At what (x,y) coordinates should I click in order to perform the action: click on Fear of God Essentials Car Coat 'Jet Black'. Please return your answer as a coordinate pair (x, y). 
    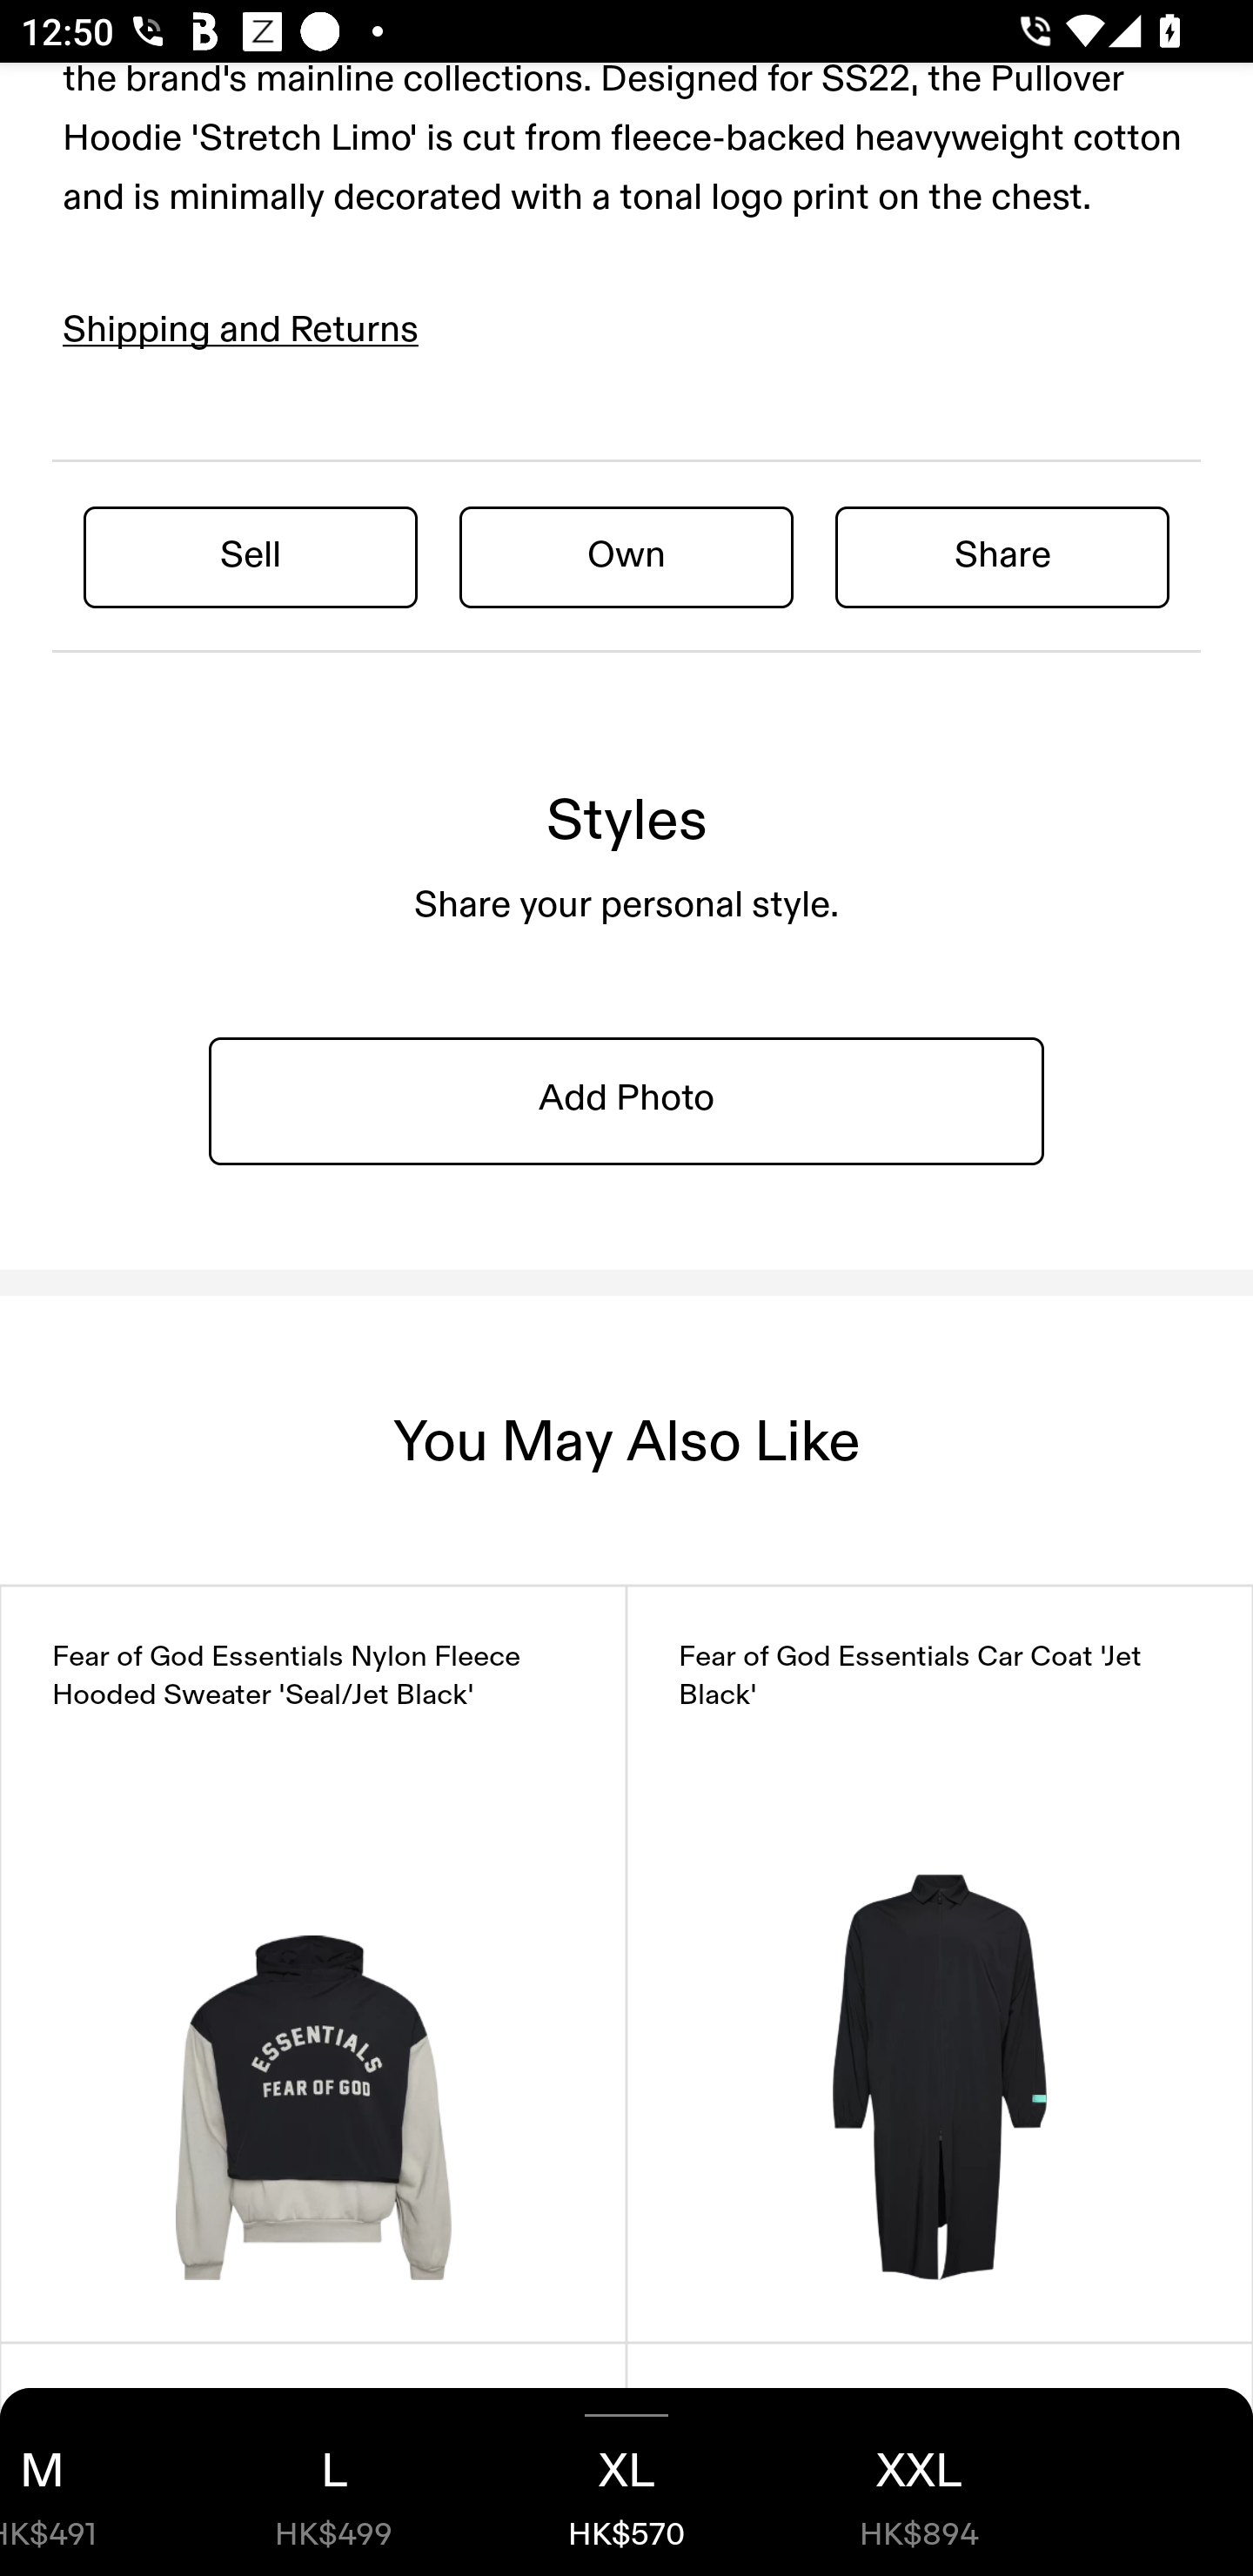
    Looking at the image, I should click on (940, 1963).